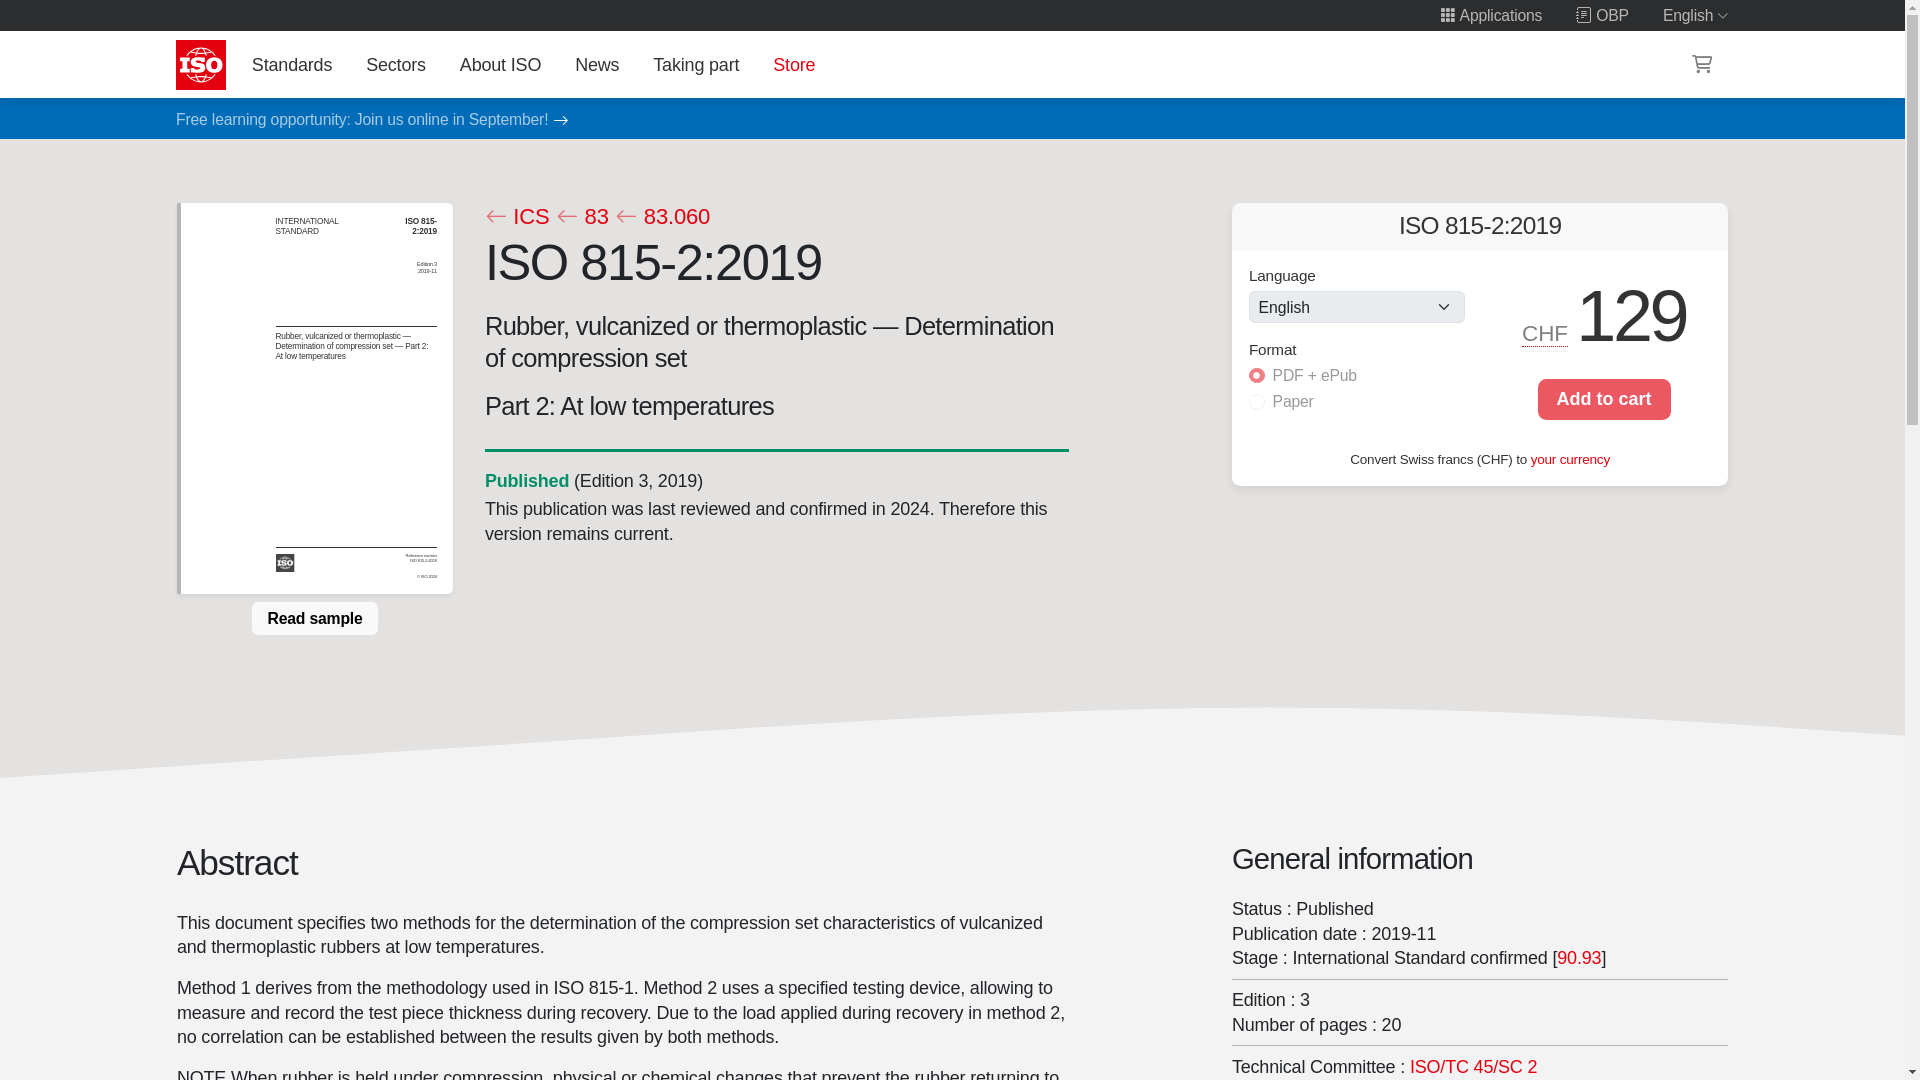 Image resolution: width=1920 pixels, height=1080 pixels. Describe the element at coordinates (362, 120) in the screenshot. I see `Free learning opportunity: Join us online in September!` at that location.